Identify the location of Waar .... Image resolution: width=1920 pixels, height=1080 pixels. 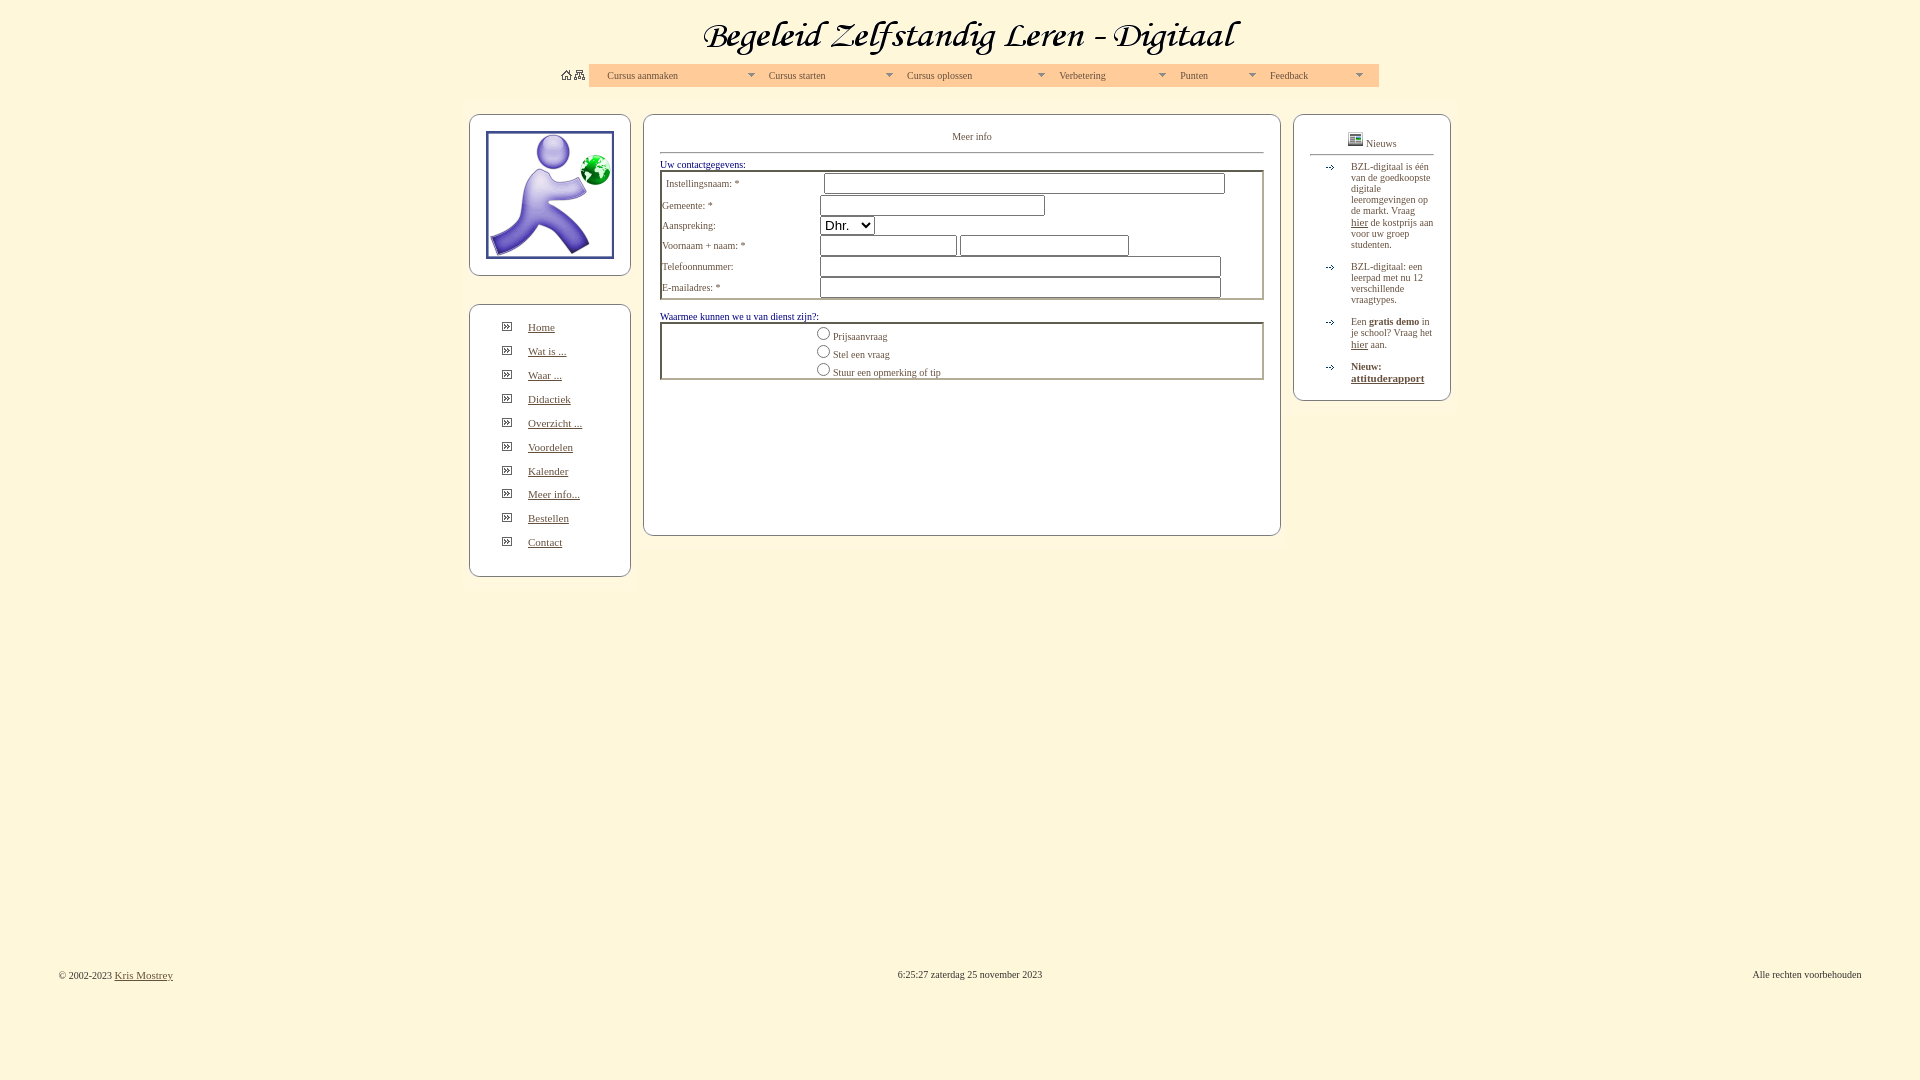
(545, 375).